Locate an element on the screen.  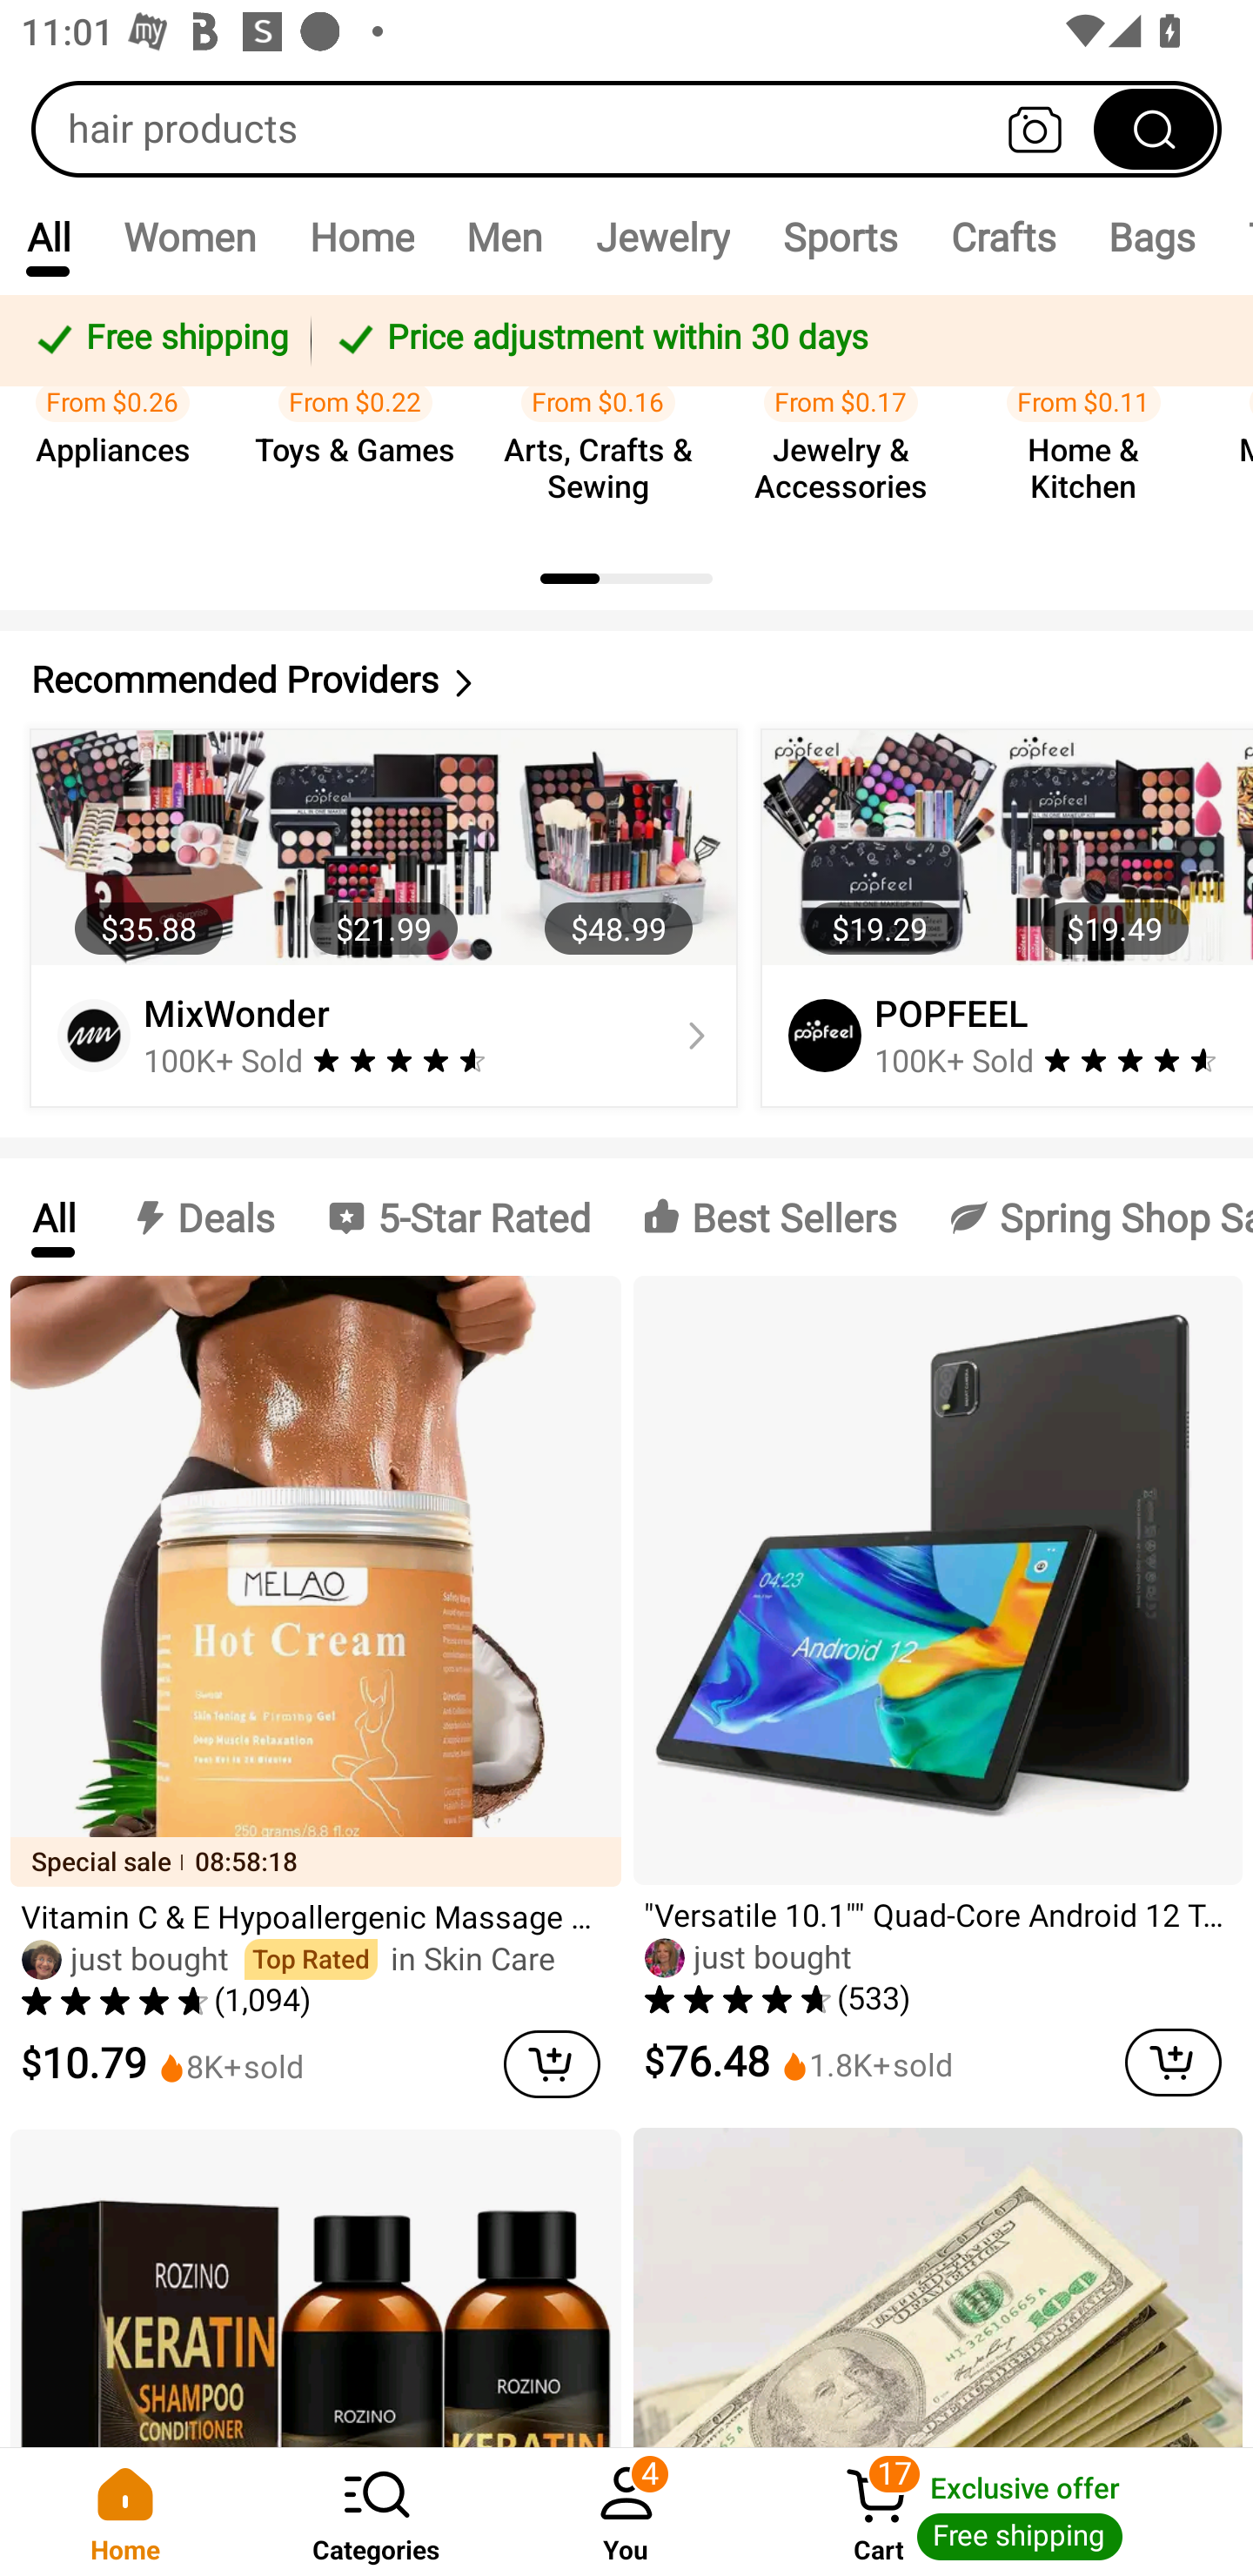
Best Sellers Best Sellers Best Sellers is located at coordinates (769, 1217).